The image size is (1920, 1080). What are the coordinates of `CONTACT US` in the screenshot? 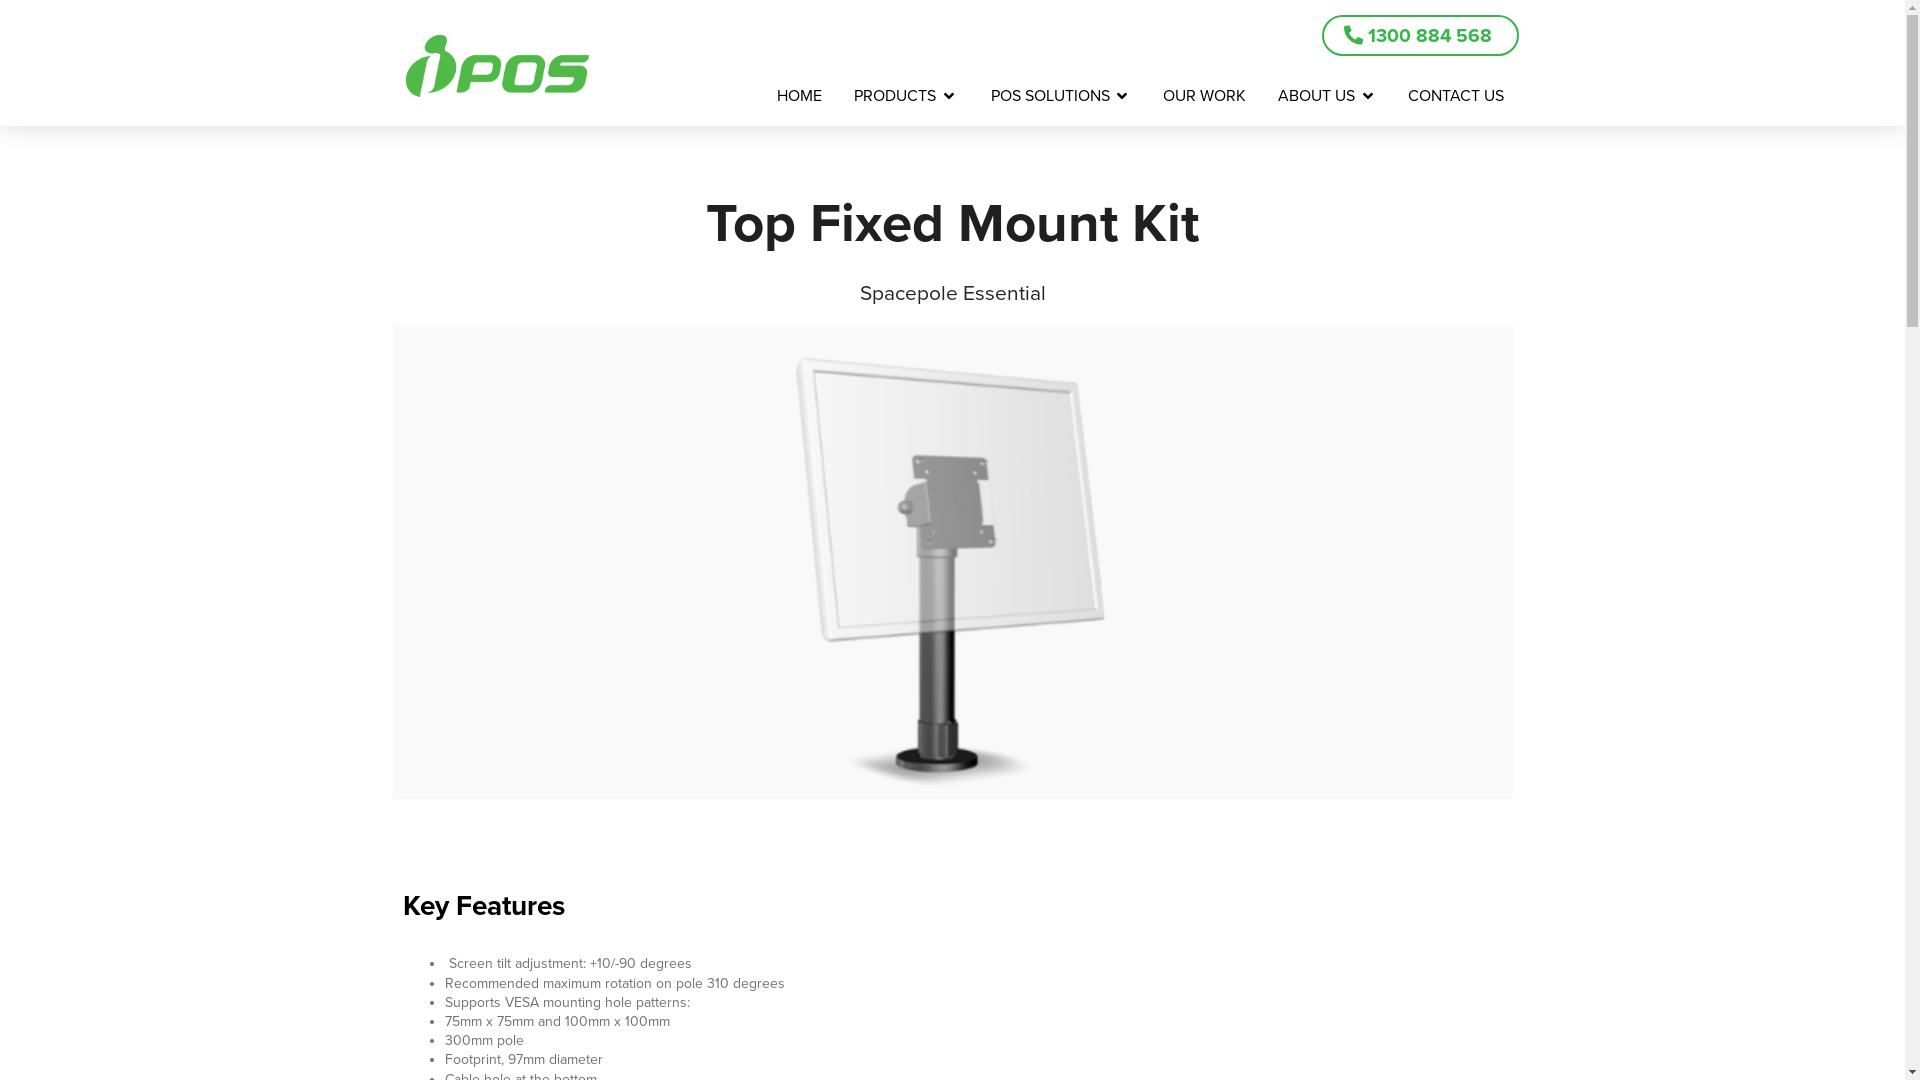 It's located at (1456, 96).